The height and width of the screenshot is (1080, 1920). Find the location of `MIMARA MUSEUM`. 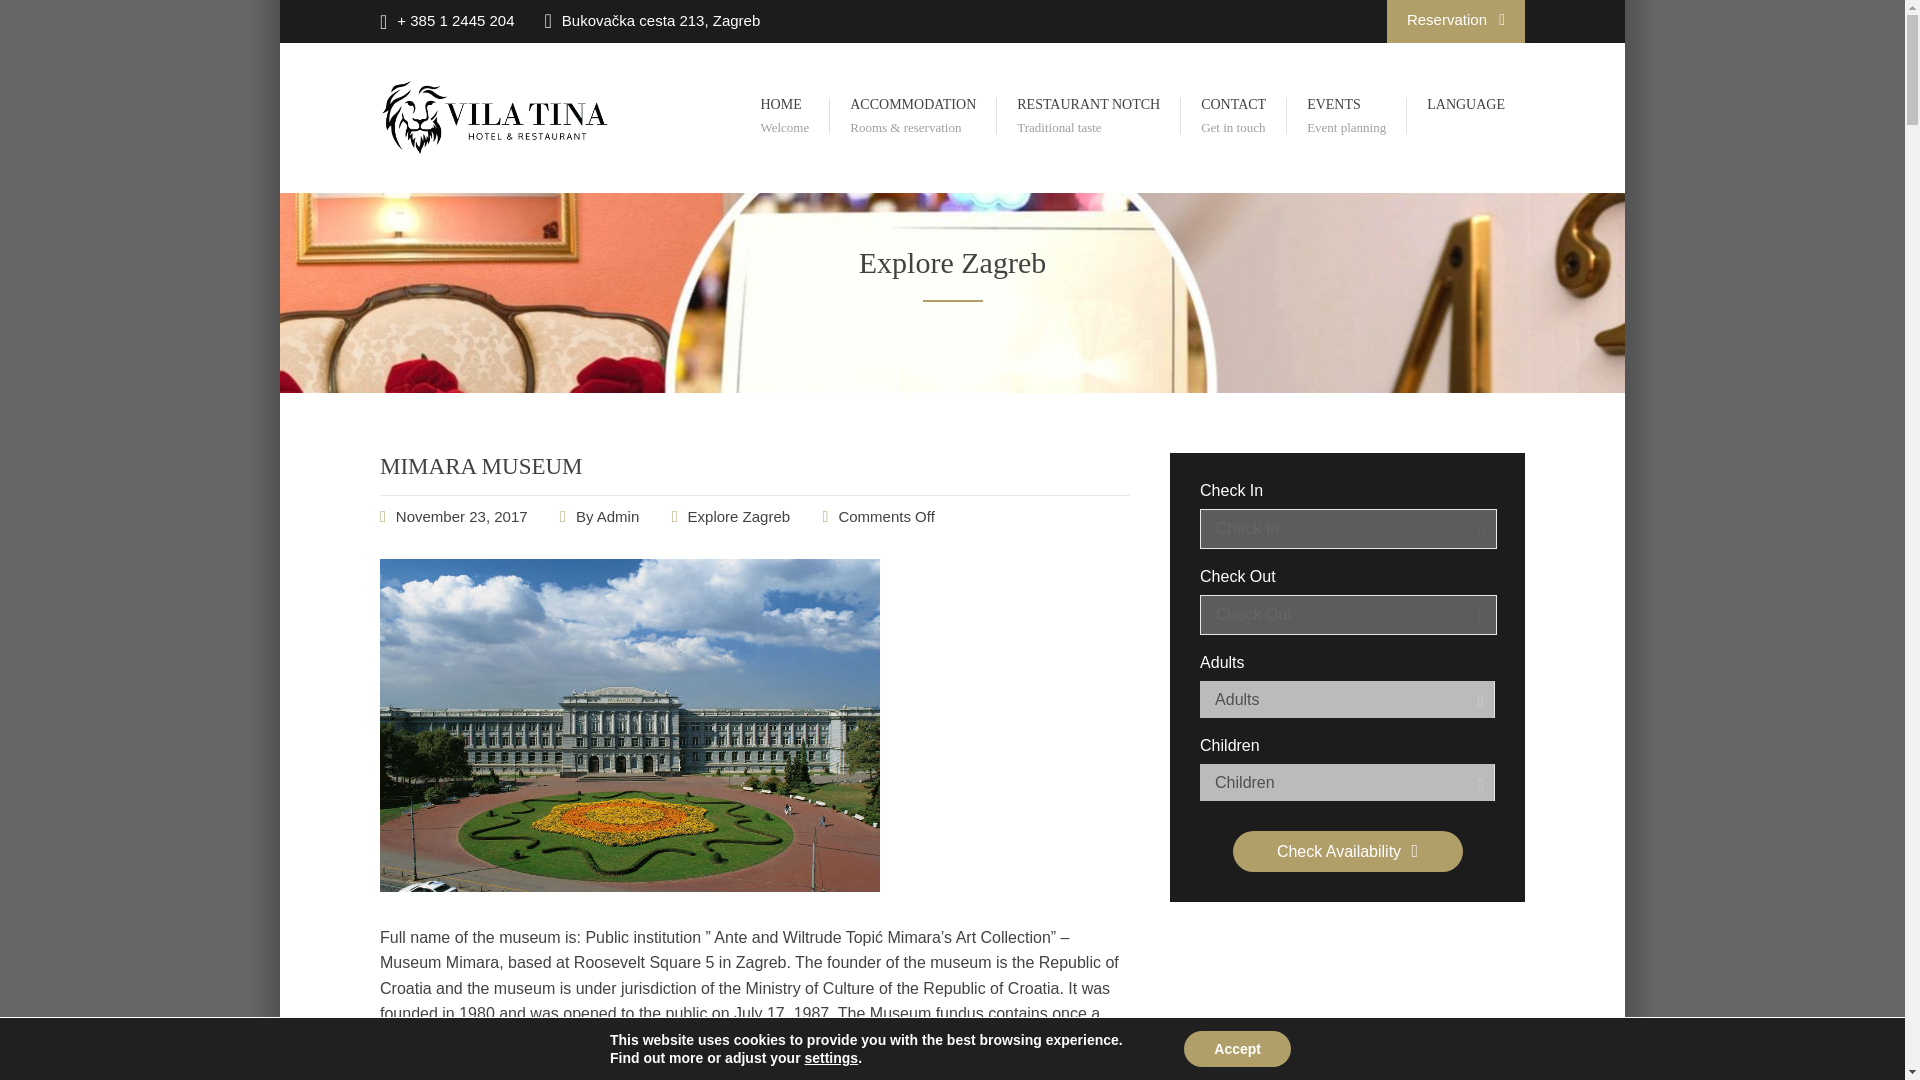

MIMARA MUSEUM is located at coordinates (618, 516).